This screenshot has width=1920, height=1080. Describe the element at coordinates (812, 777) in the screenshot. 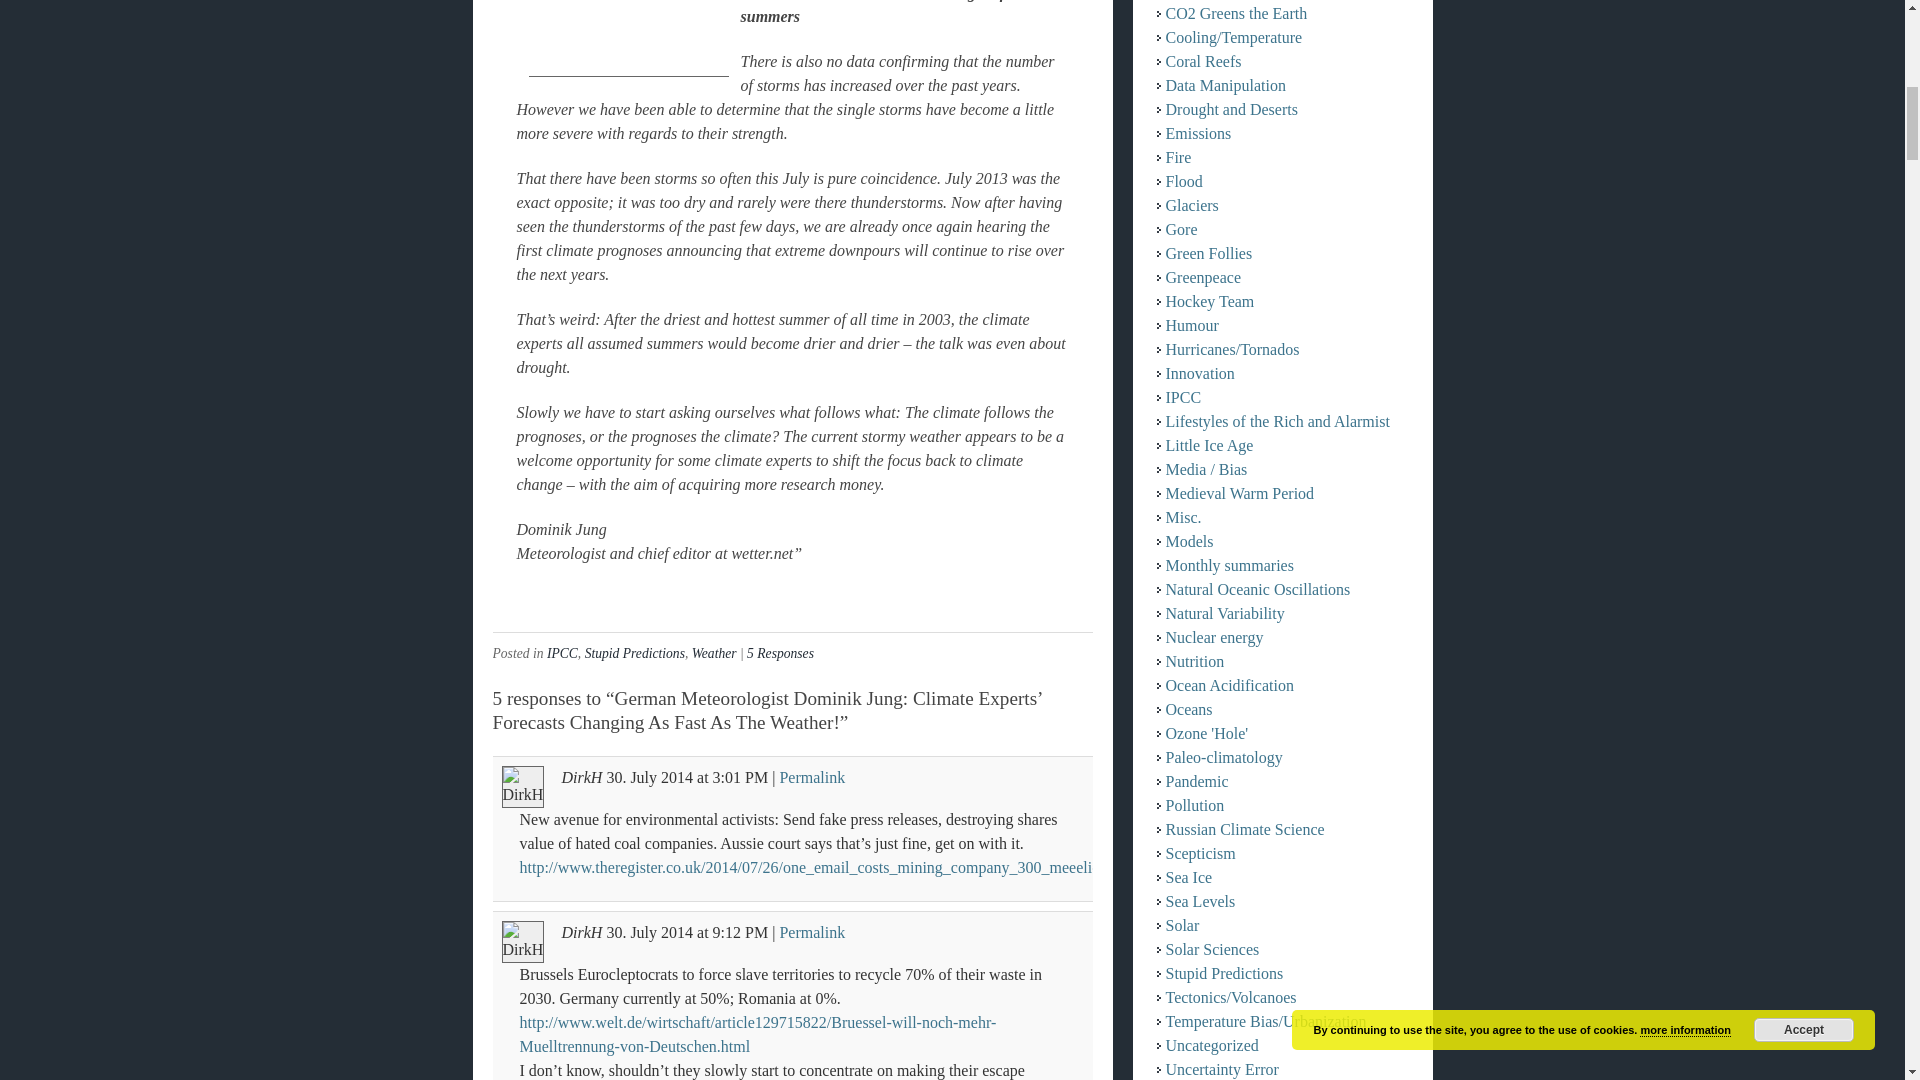

I see `Permalink` at that location.